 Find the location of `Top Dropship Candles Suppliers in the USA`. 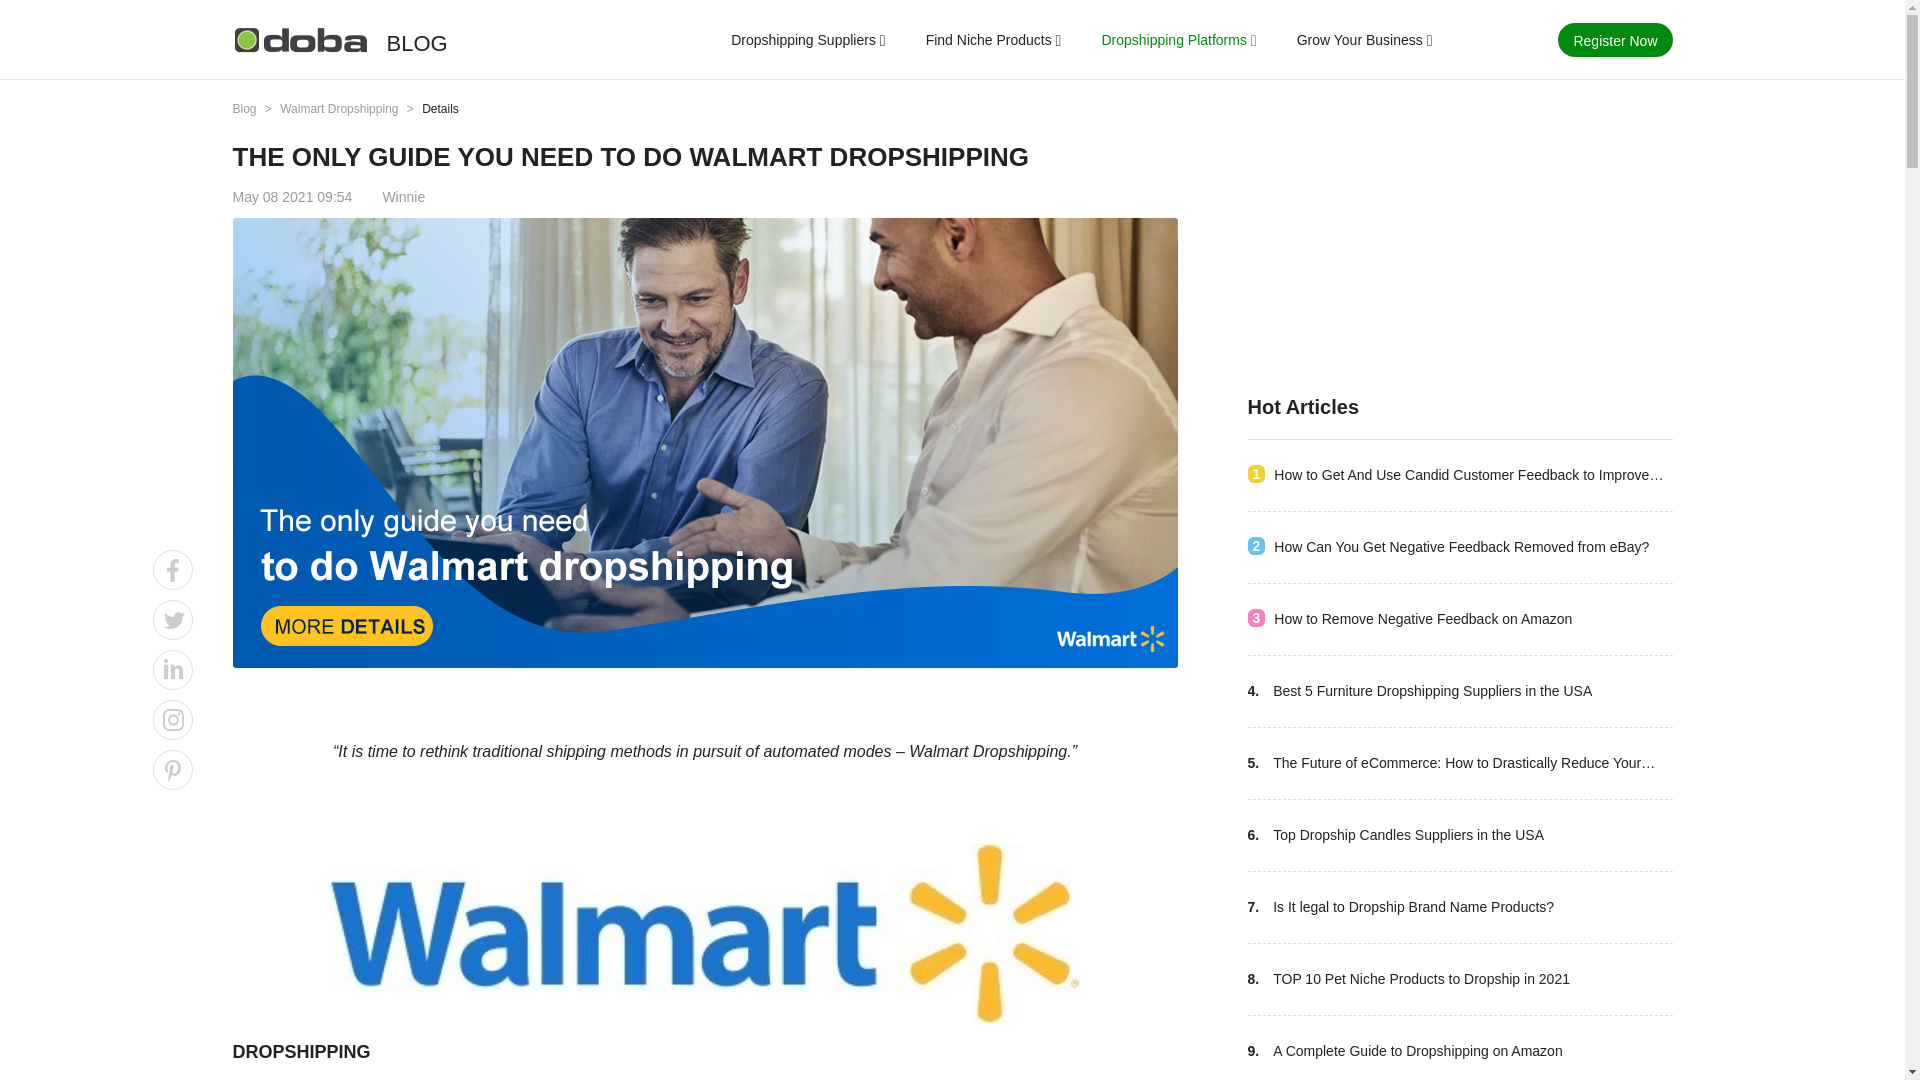

Top Dropship Candles Suppliers in the USA is located at coordinates (1408, 835).